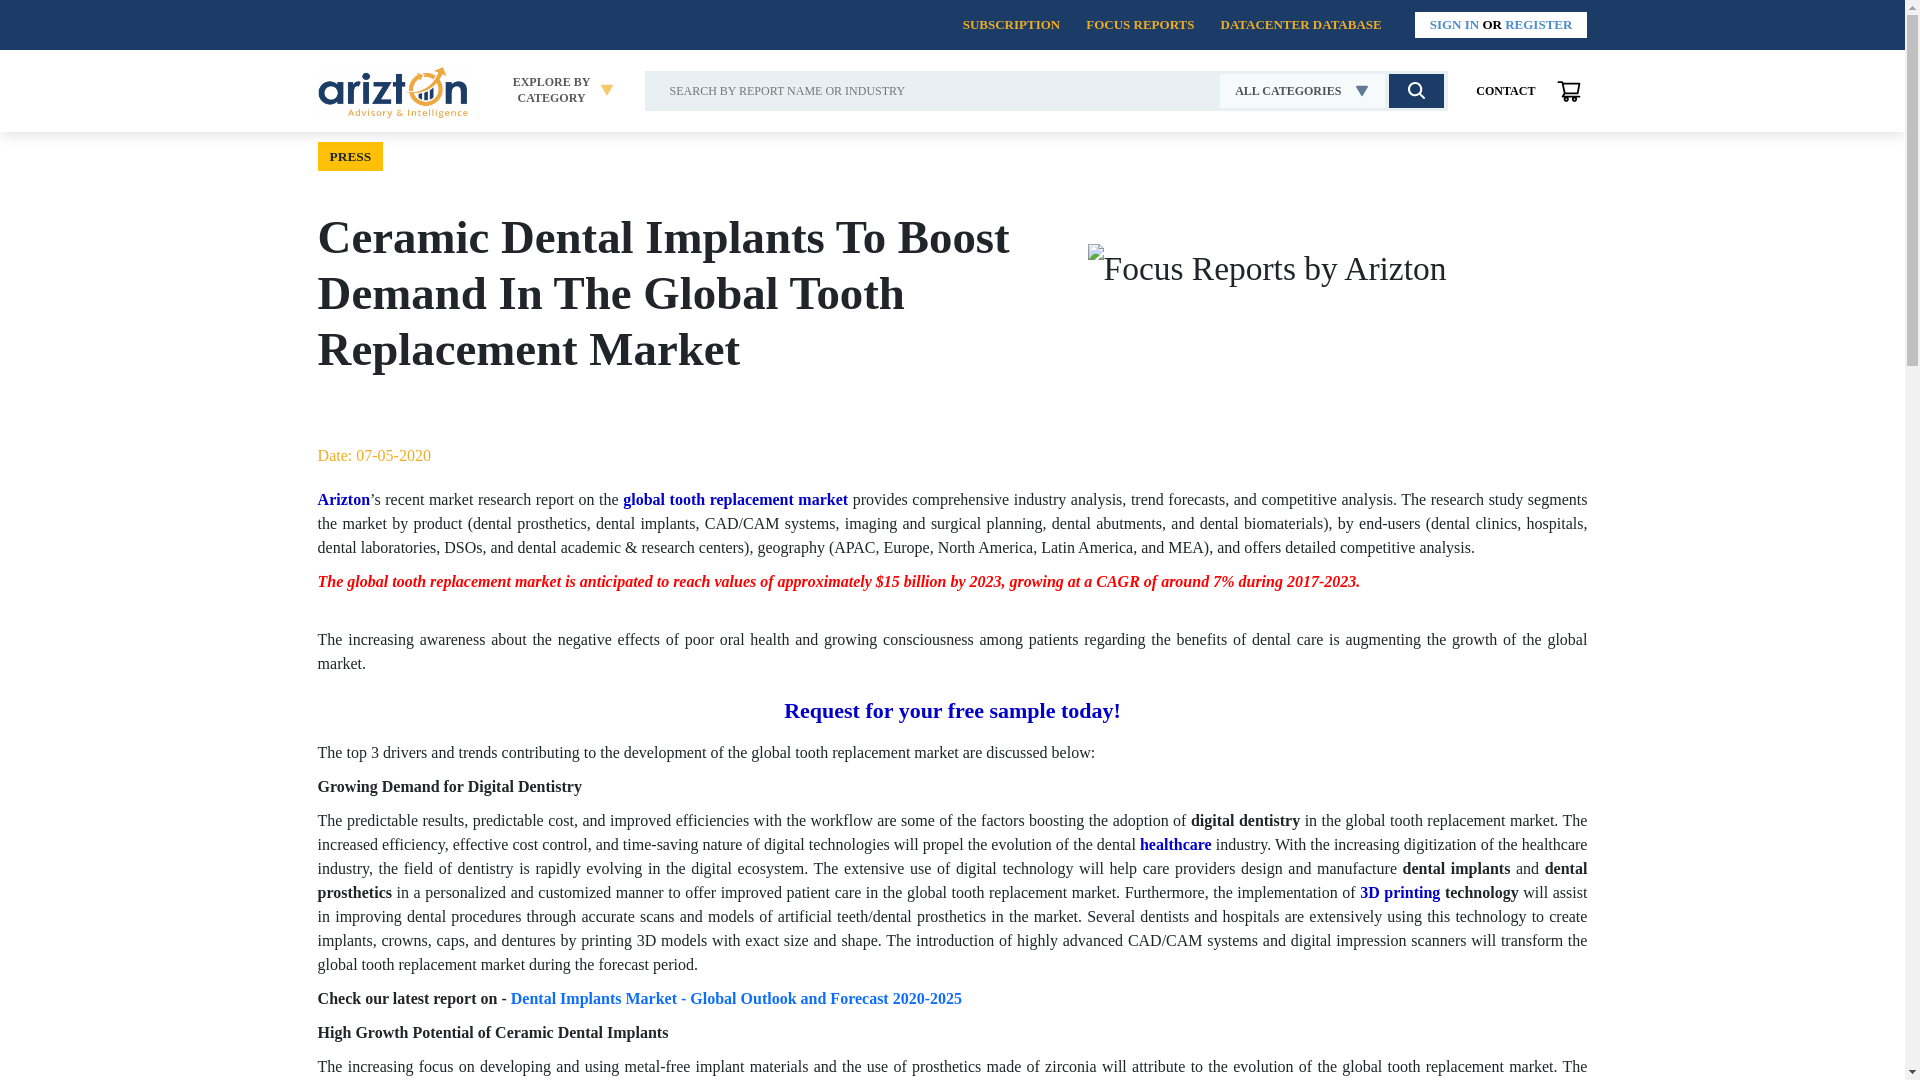 Image resolution: width=1920 pixels, height=1080 pixels. I want to click on SUBSCRIPTION, so click(1012, 24).